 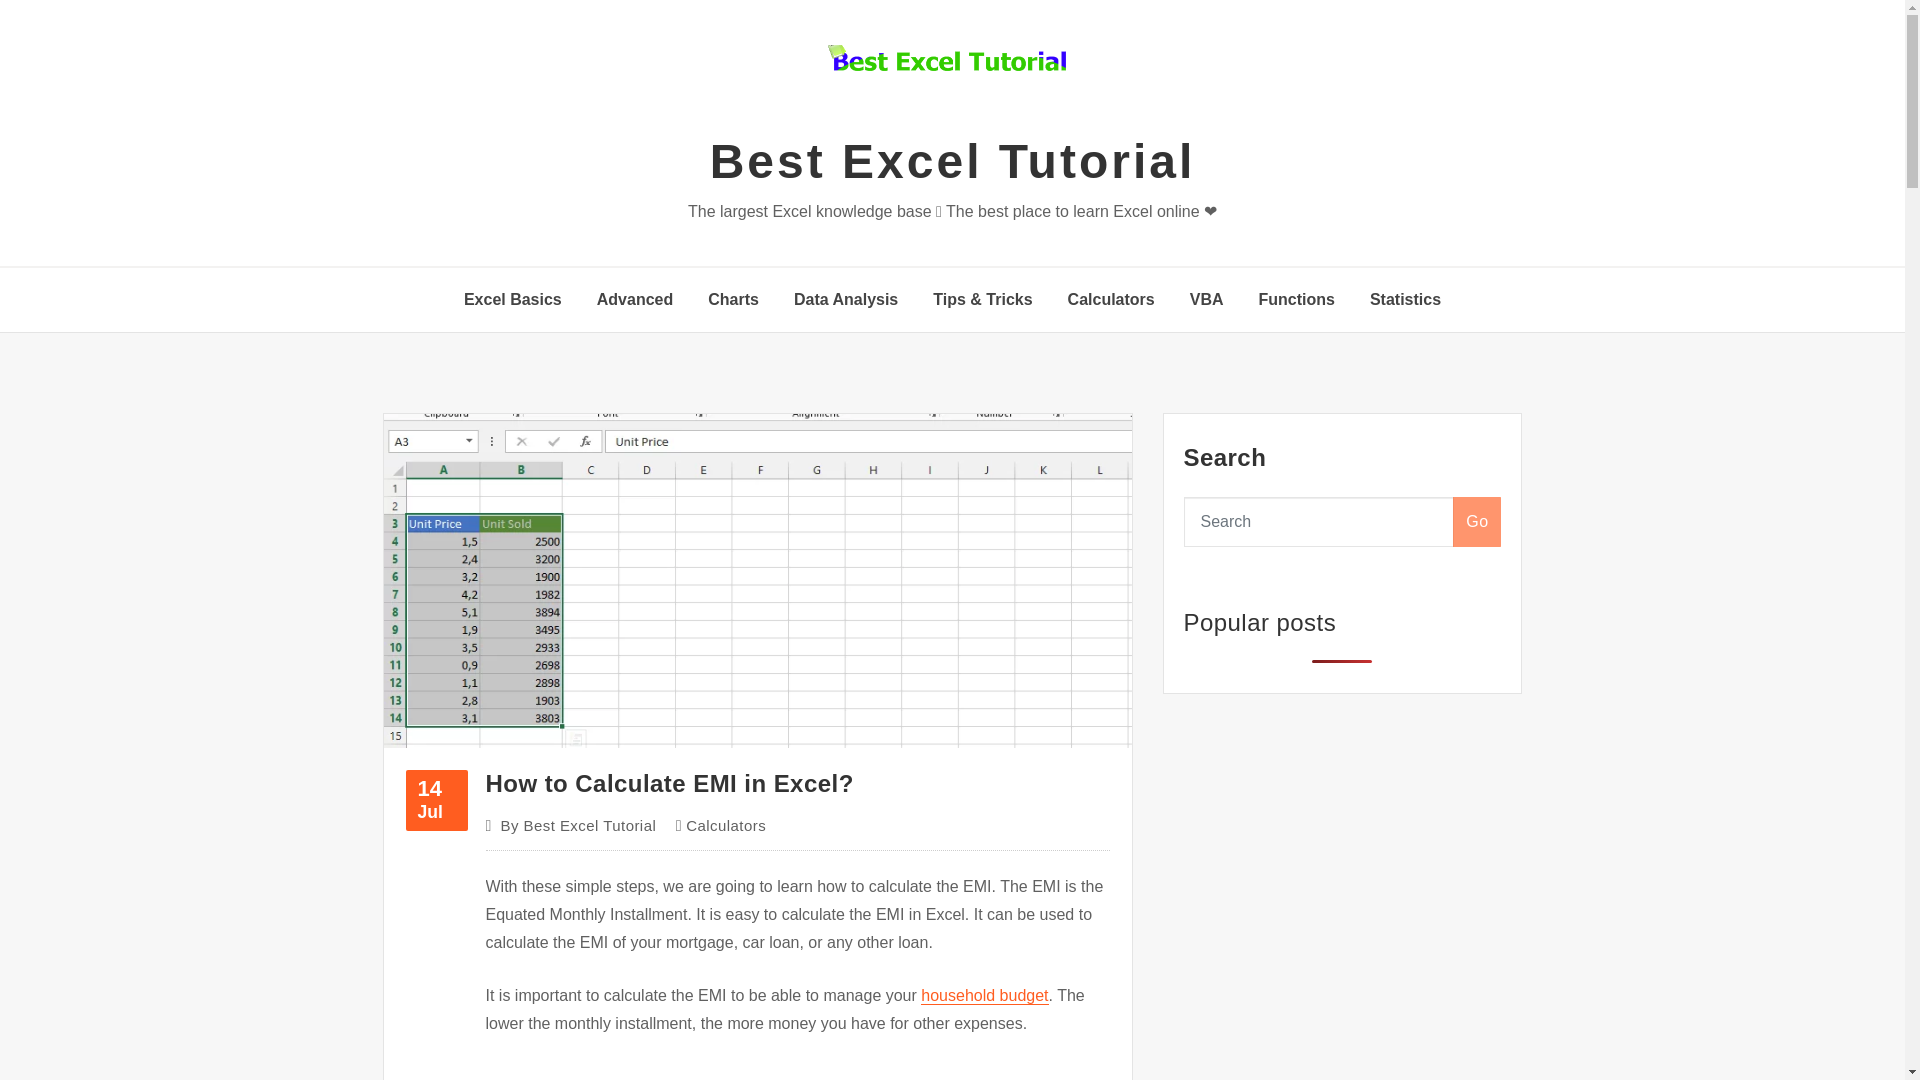 I want to click on Calculators, so click(x=726, y=826).